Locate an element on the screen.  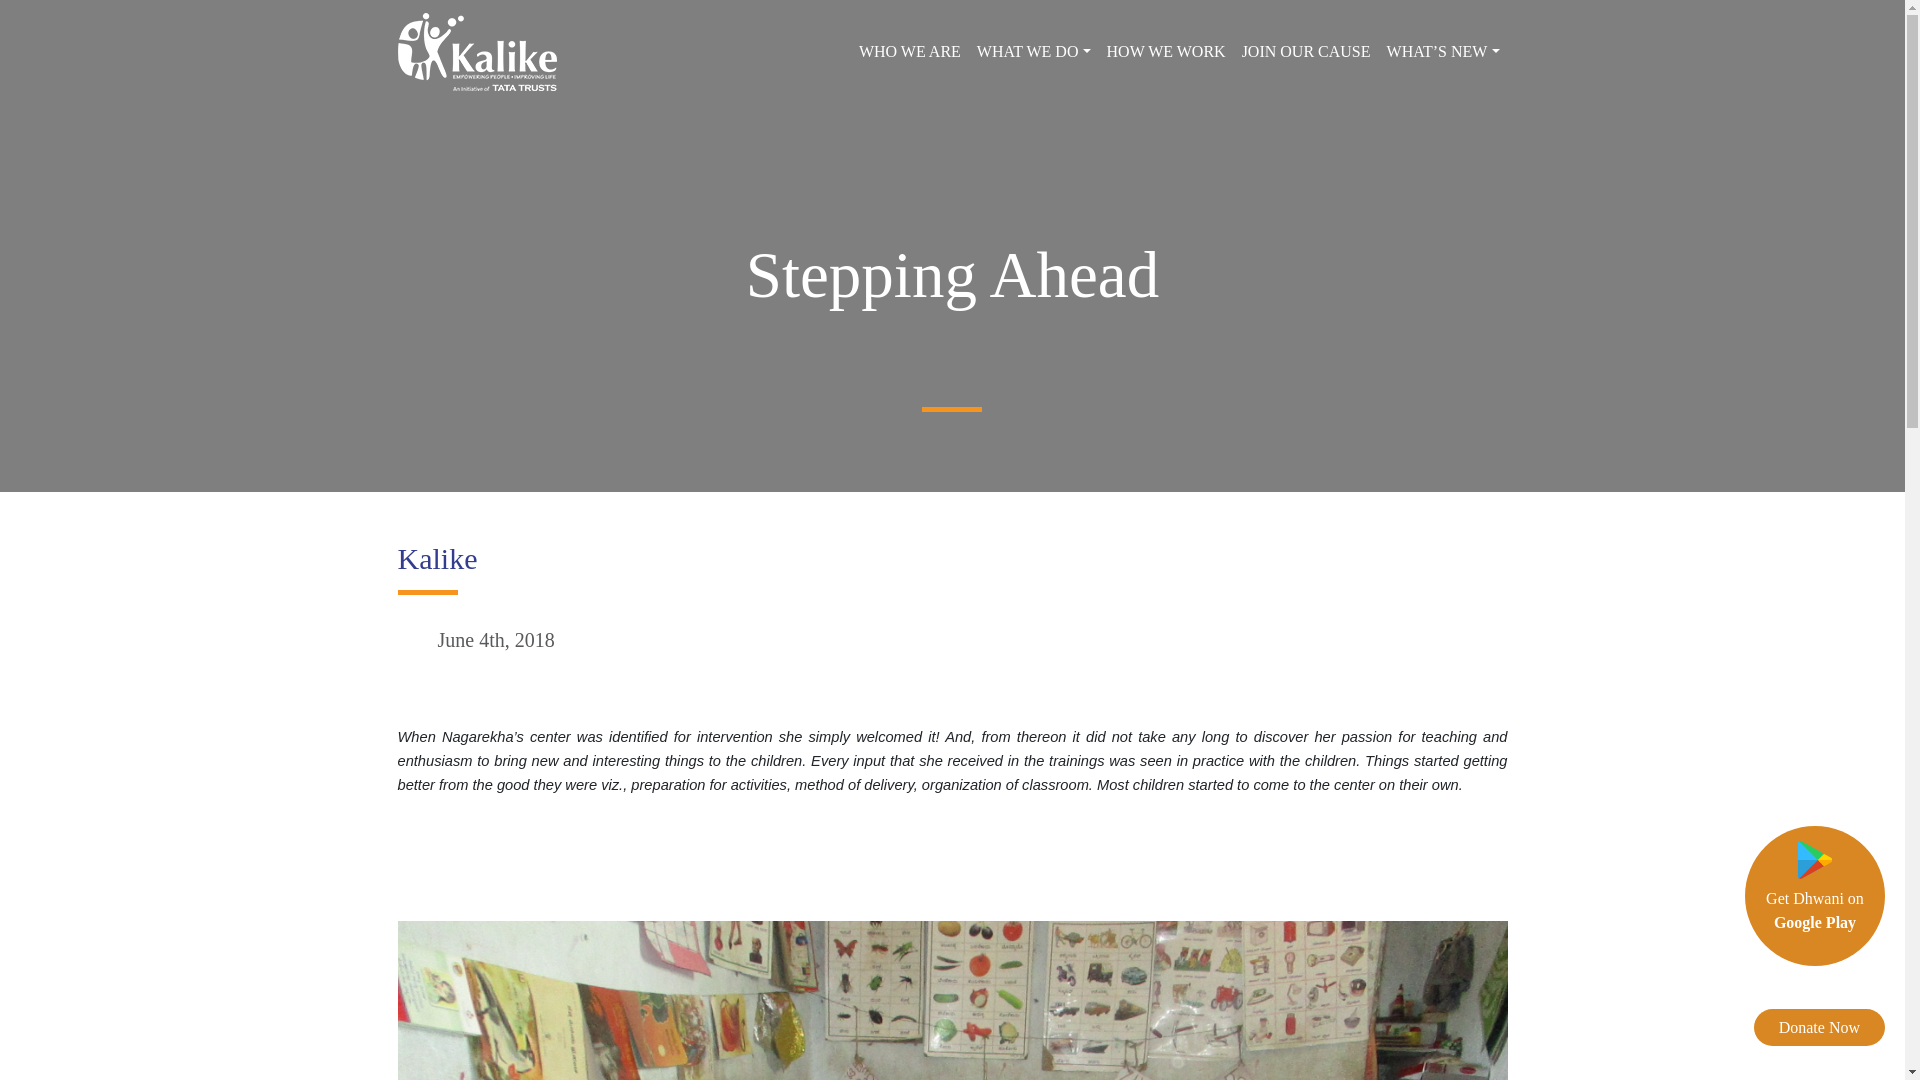
Donate Now is located at coordinates (1820, 1027).